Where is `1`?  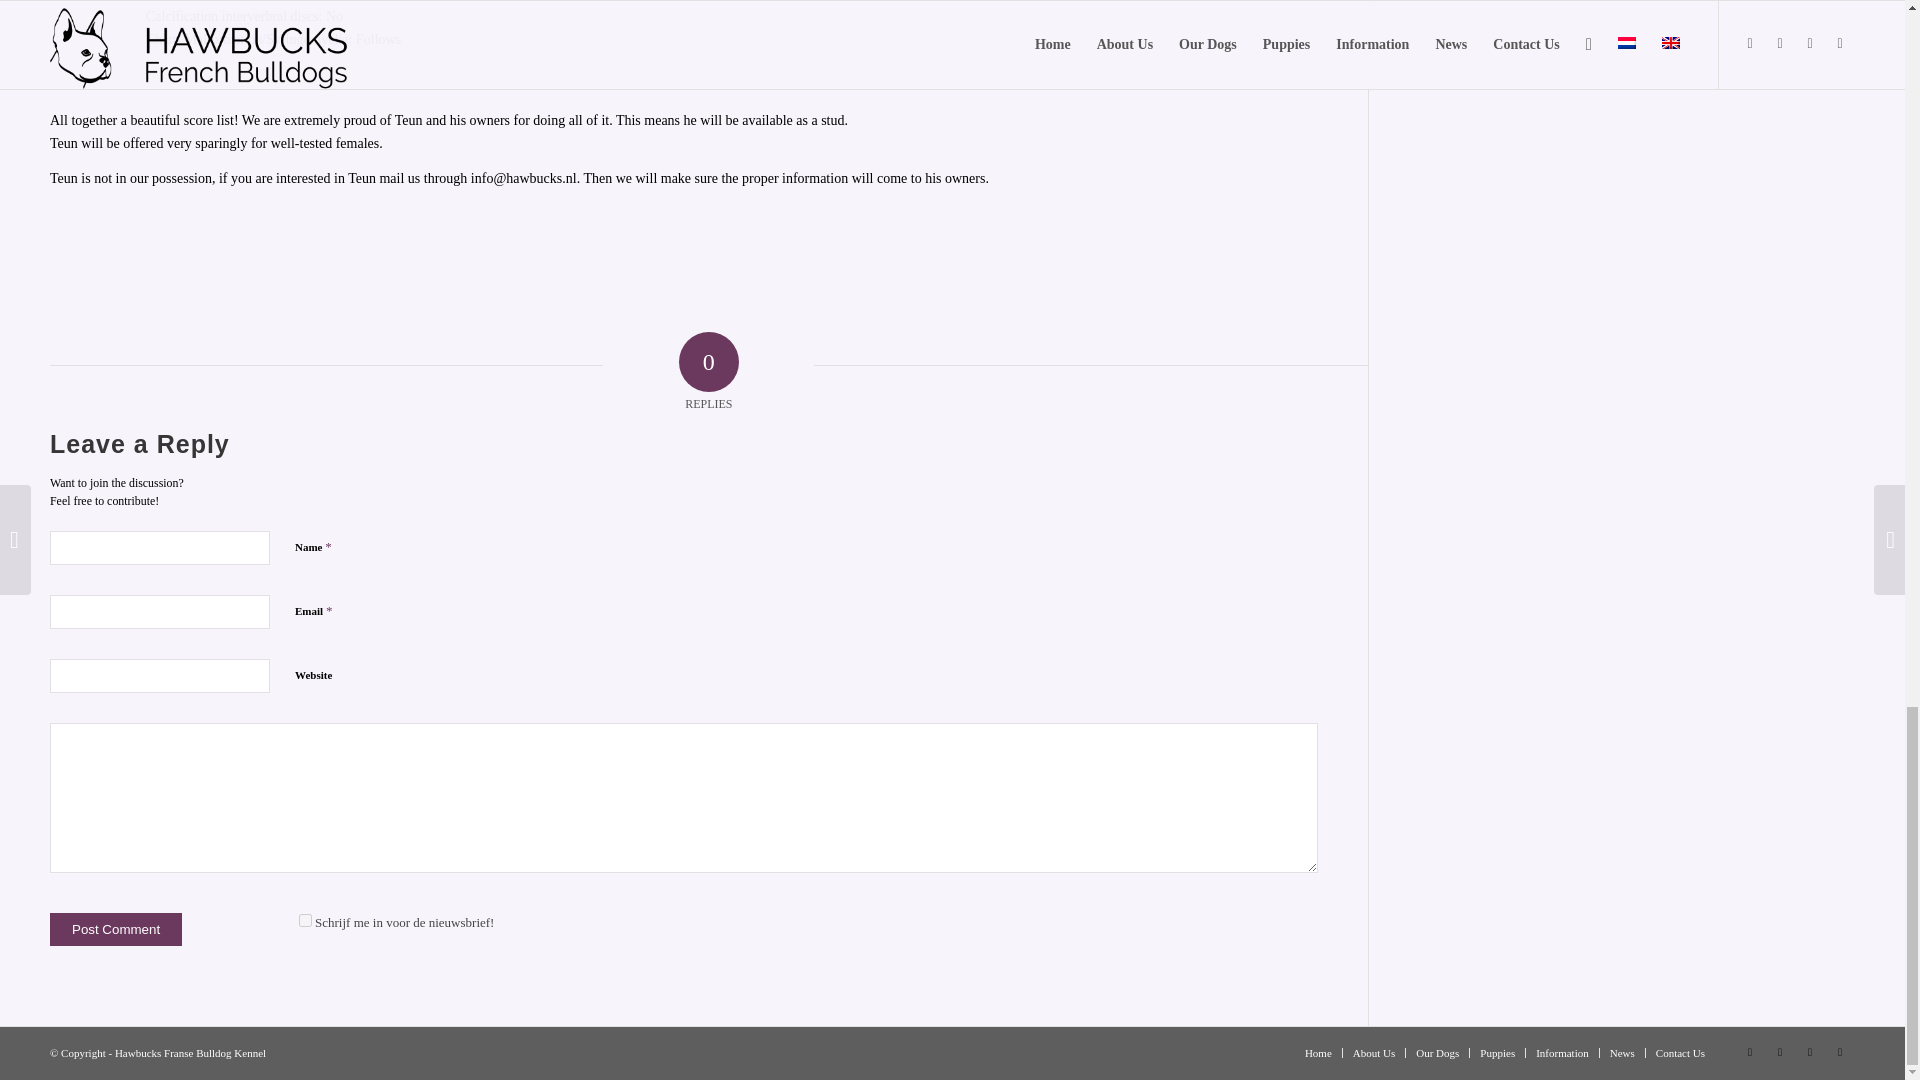 1 is located at coordinates (305, 920).